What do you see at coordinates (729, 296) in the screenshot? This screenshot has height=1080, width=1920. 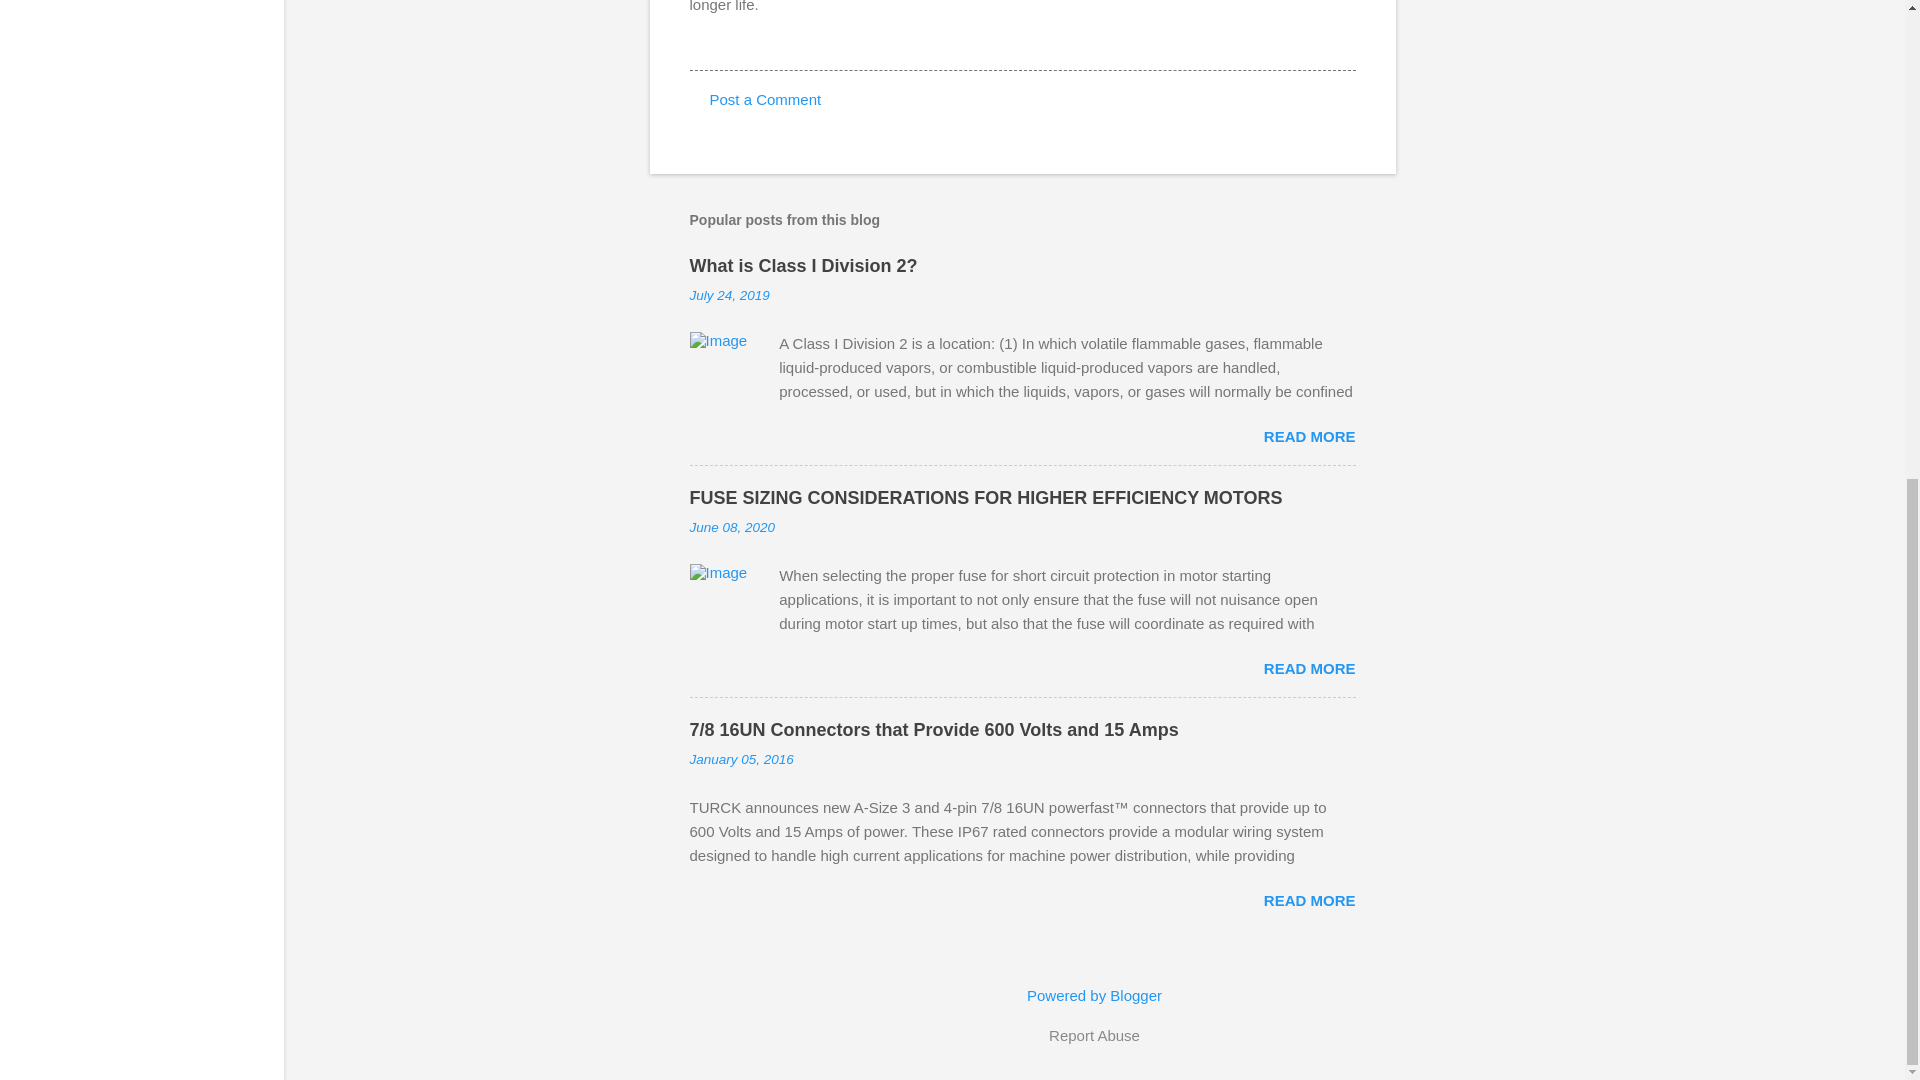 I see `July 24, 2019` at bounding box center [729, 296].